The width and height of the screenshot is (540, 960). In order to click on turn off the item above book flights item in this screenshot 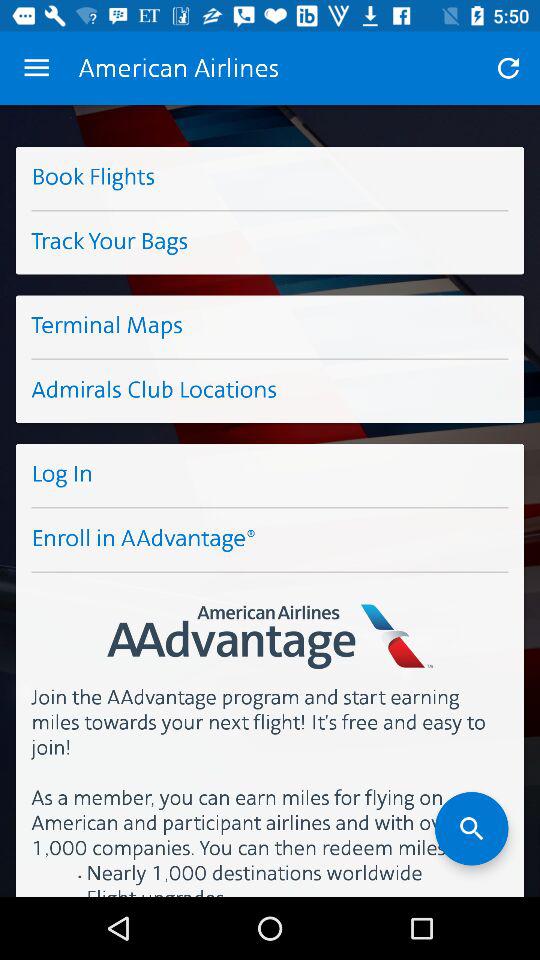, I will do `click(36, 68)`.